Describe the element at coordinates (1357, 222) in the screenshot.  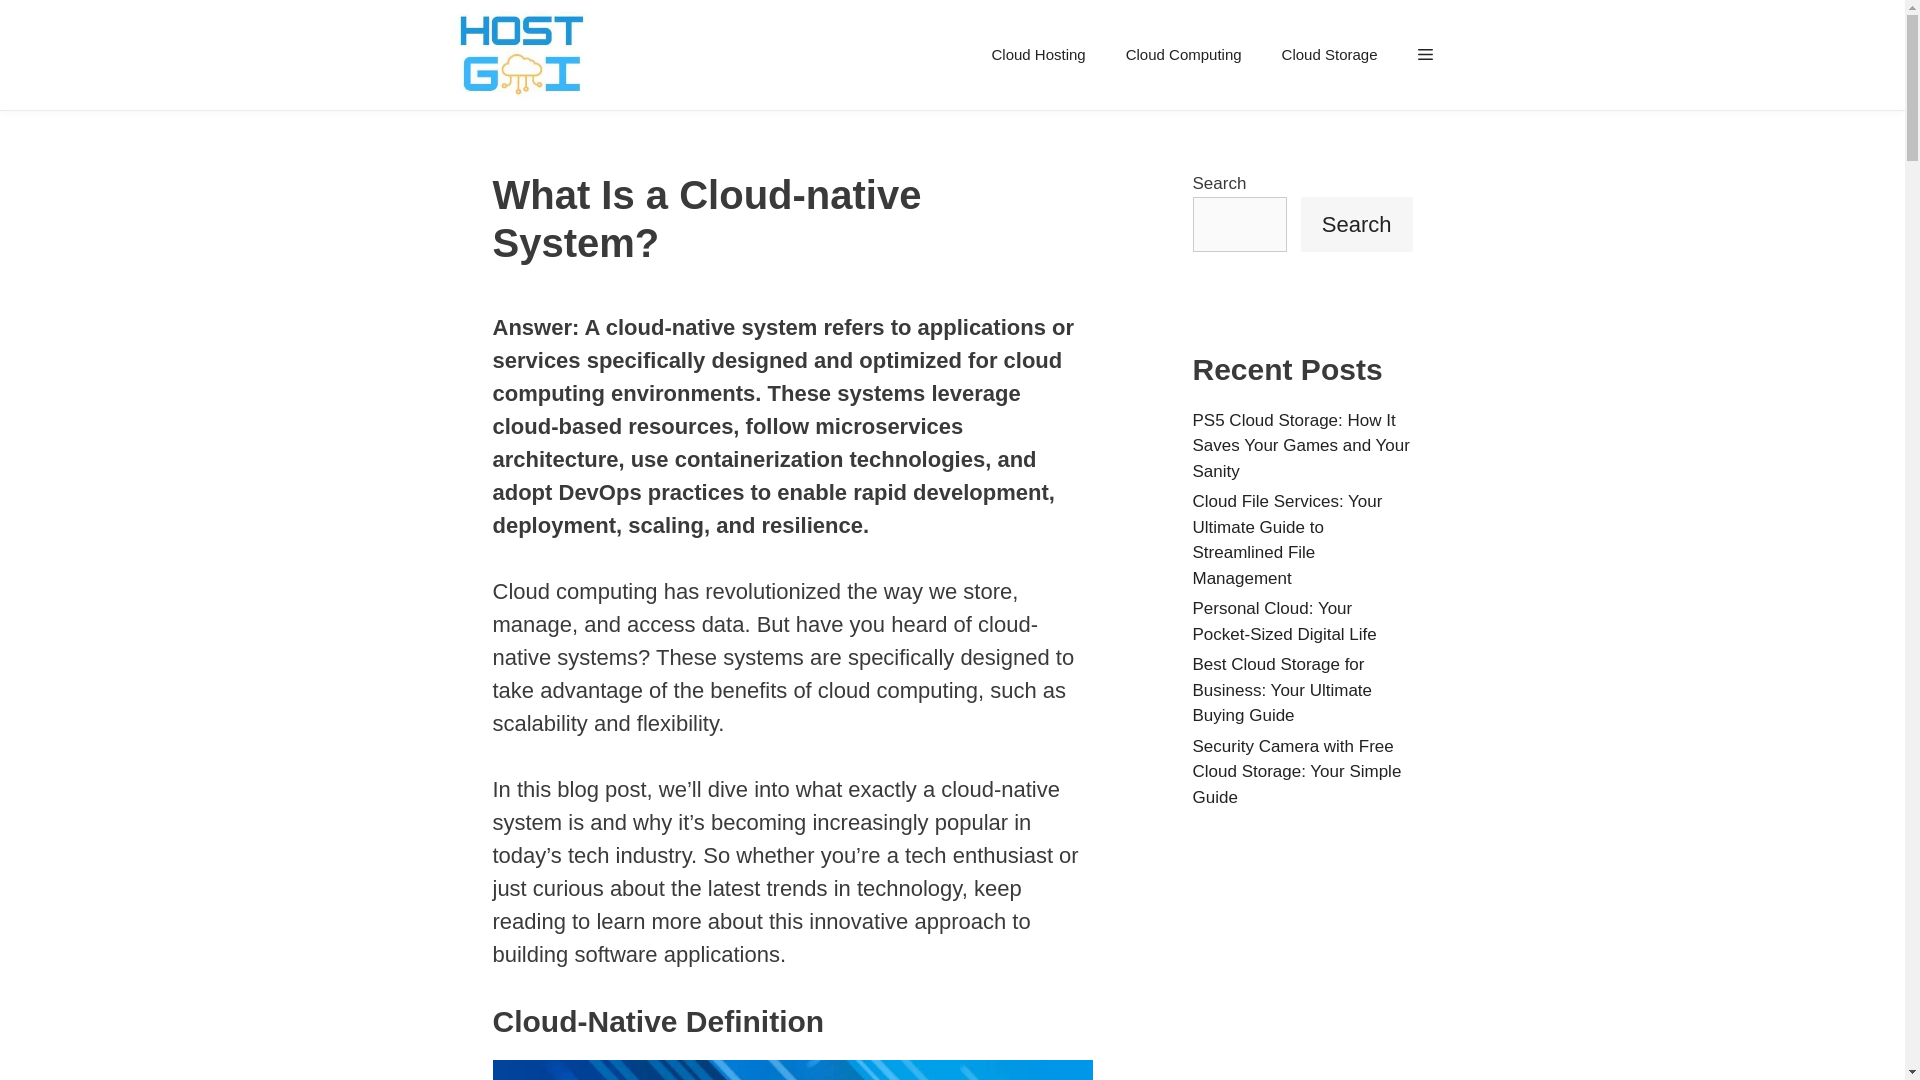
I see `Search` at that location.